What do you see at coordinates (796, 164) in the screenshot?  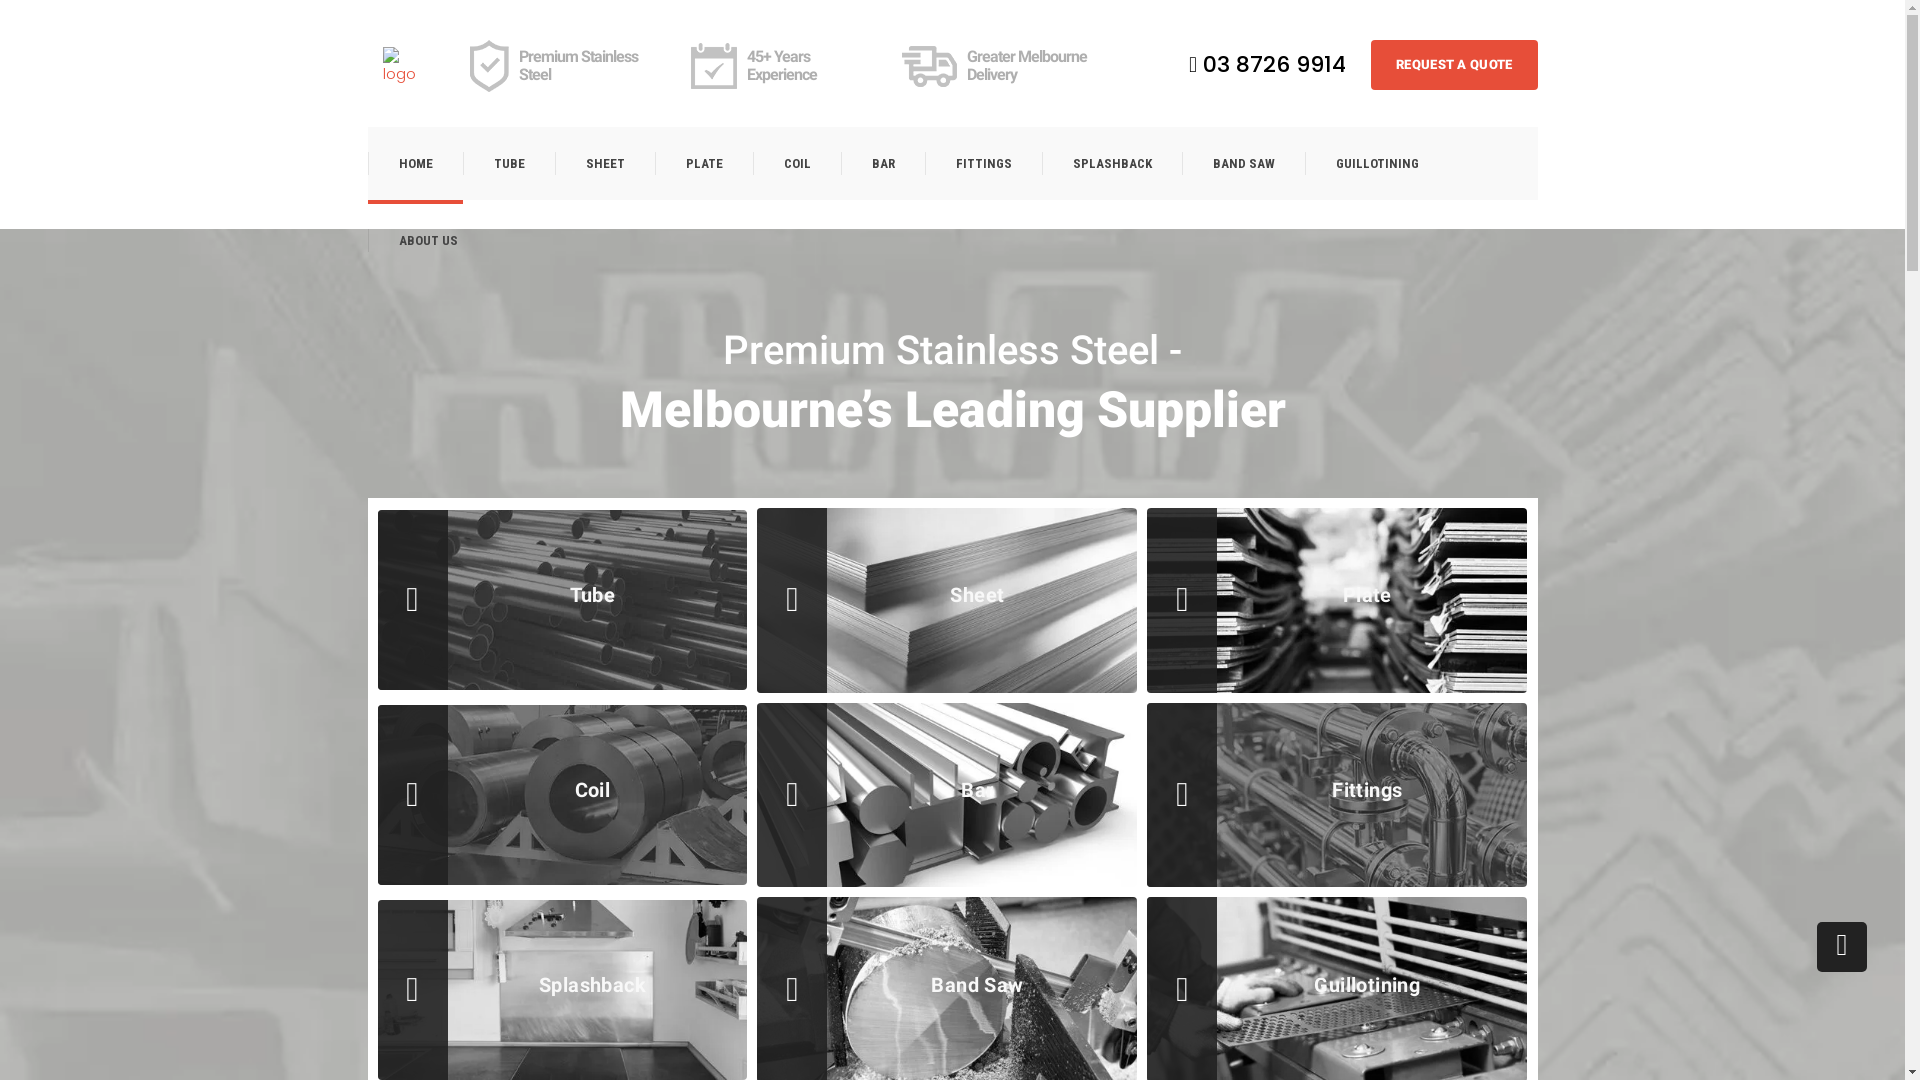 I see `COIL` at bounding box center [796, 164].